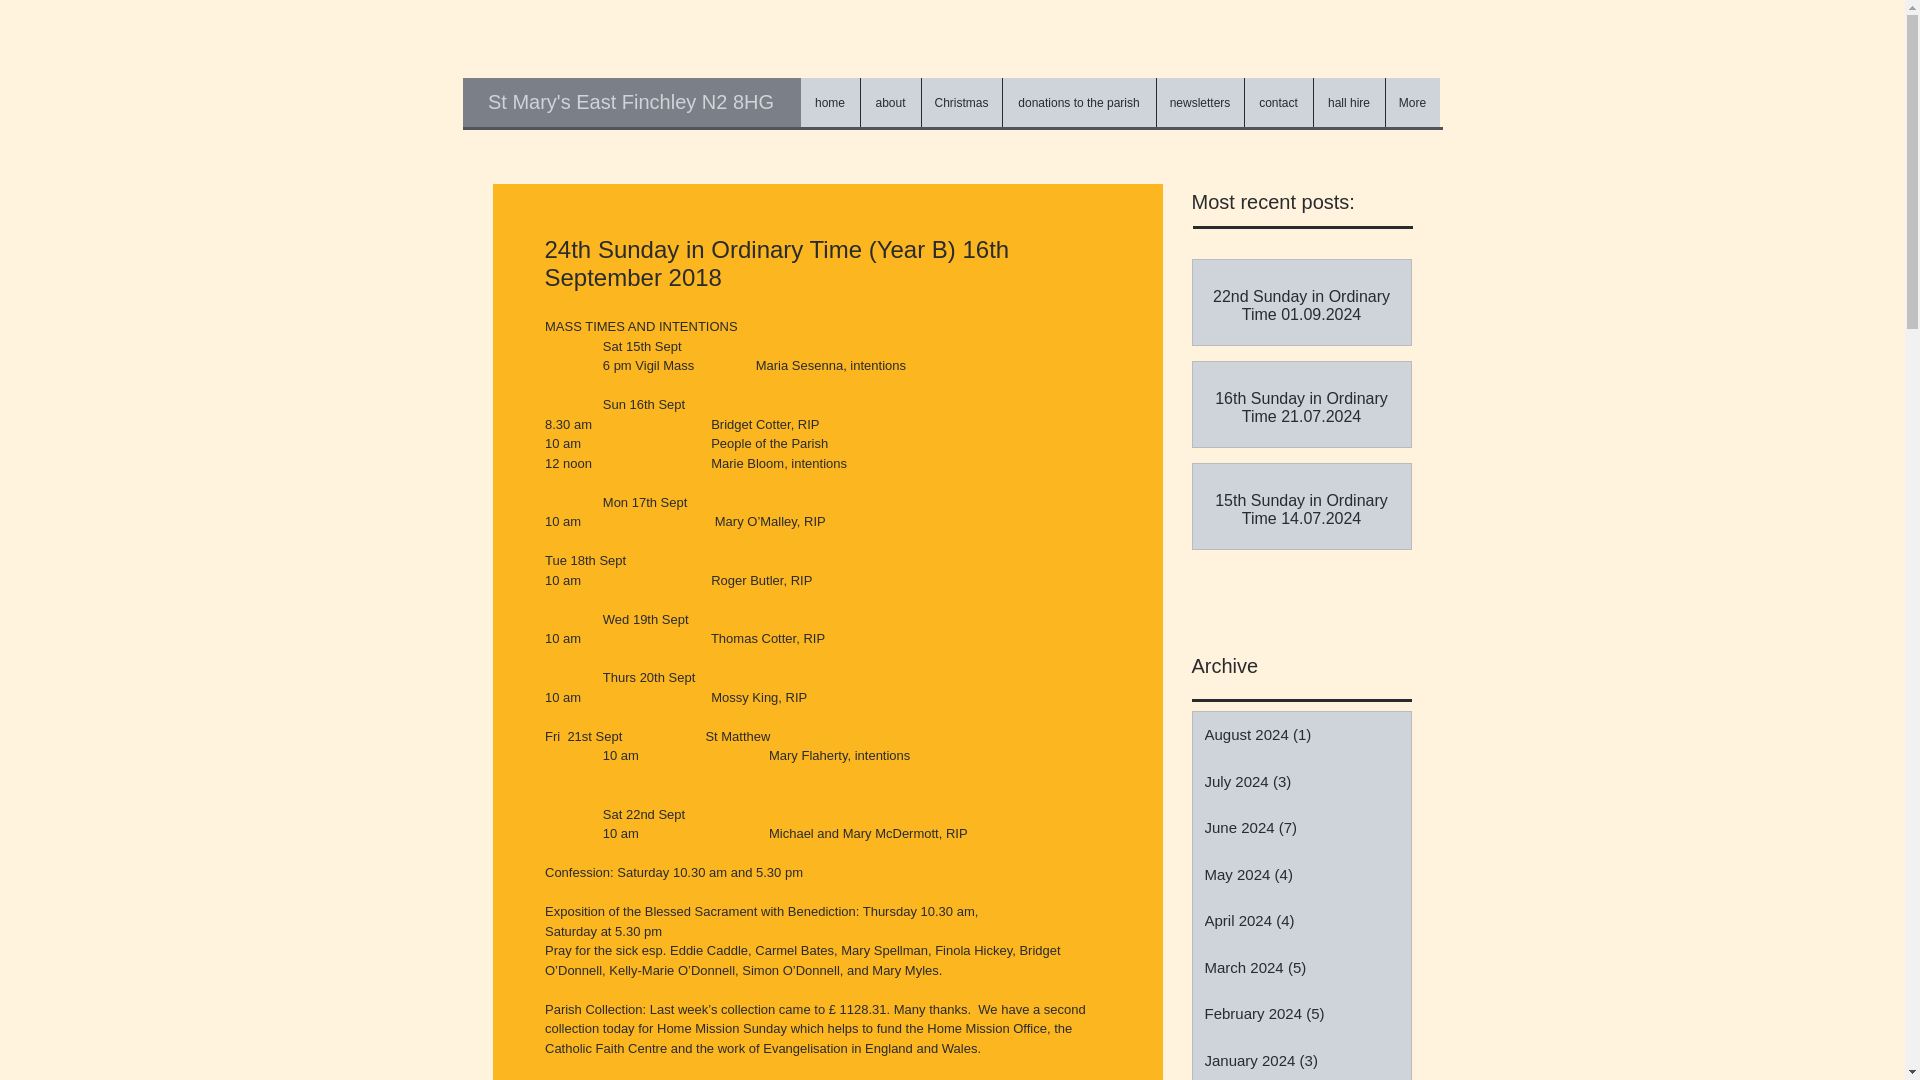 The width and height of the screenshot is (1920, 1080). What do you see at coordinates (960, 102) in the screenshot?
I see `Christmas` at bounding box center [960, 102].